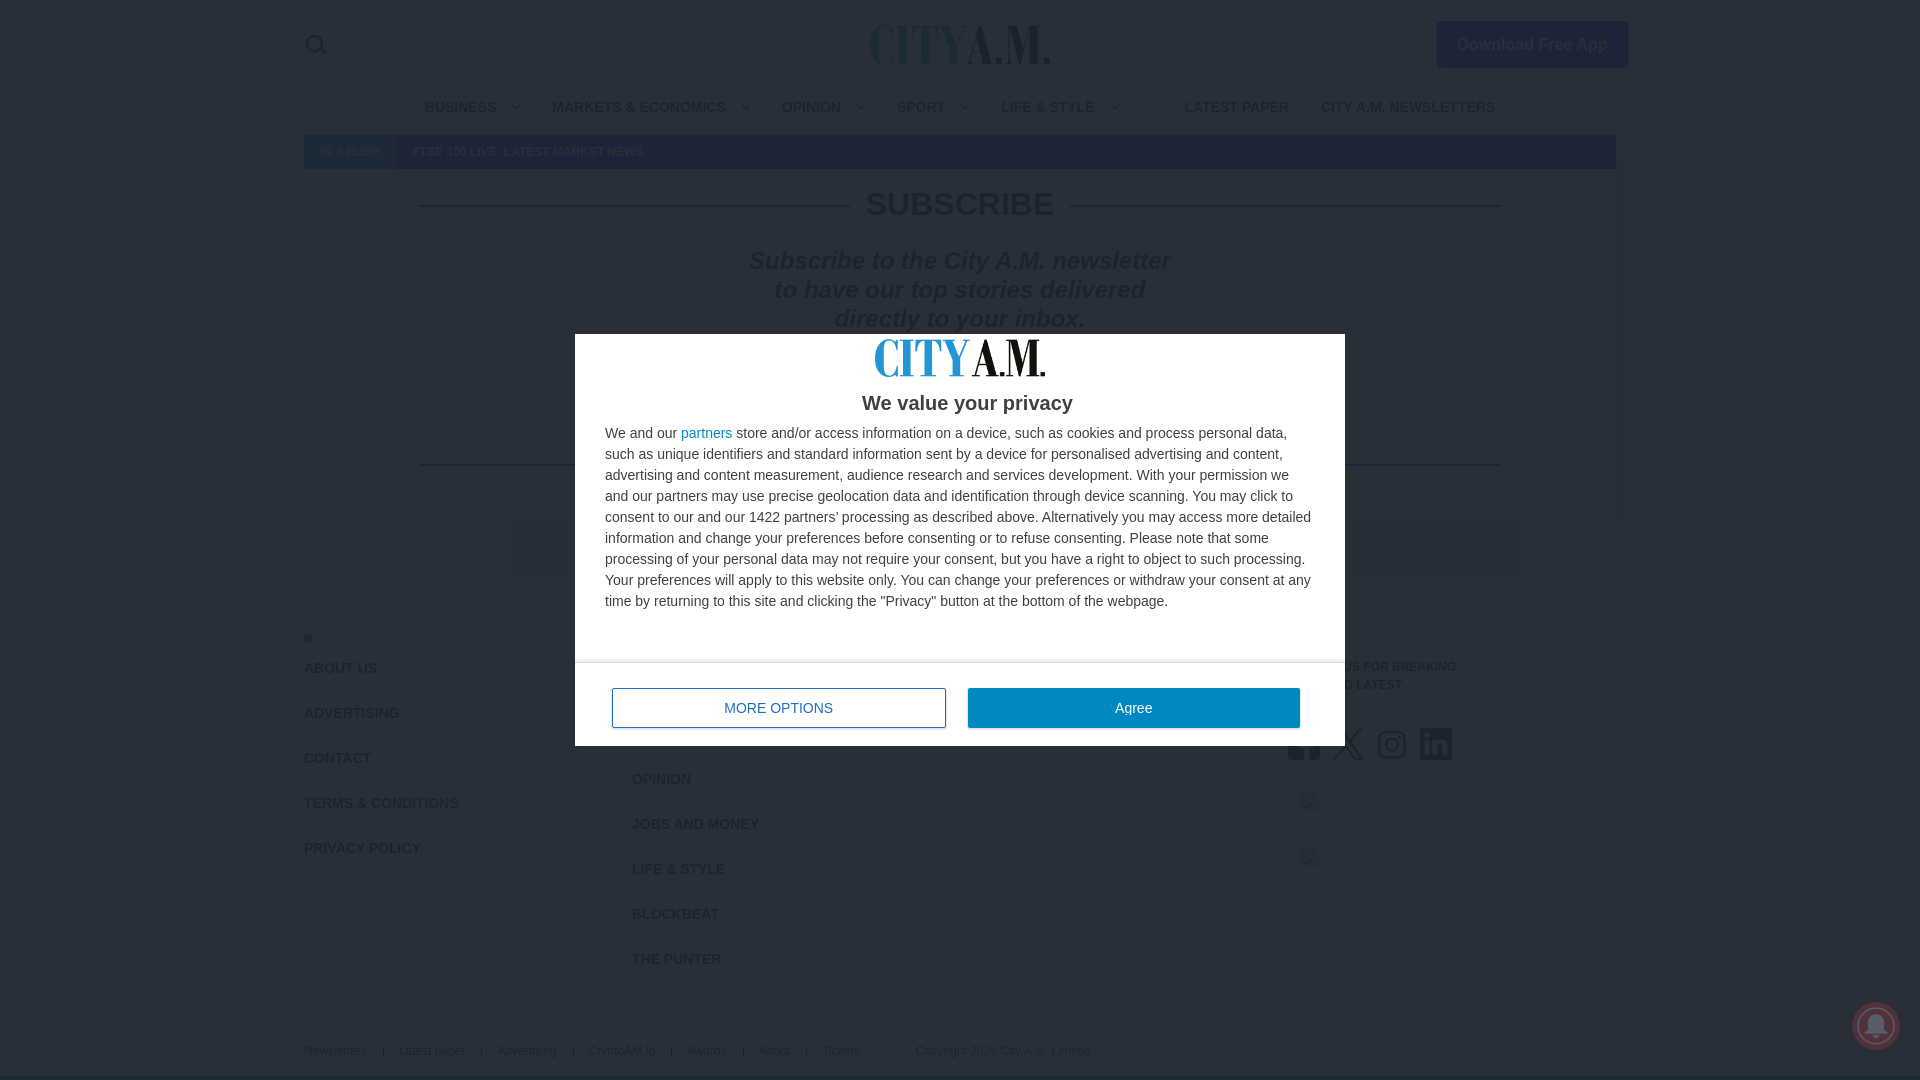  I want to click on INSTAGRAM, so click(1392, 744).